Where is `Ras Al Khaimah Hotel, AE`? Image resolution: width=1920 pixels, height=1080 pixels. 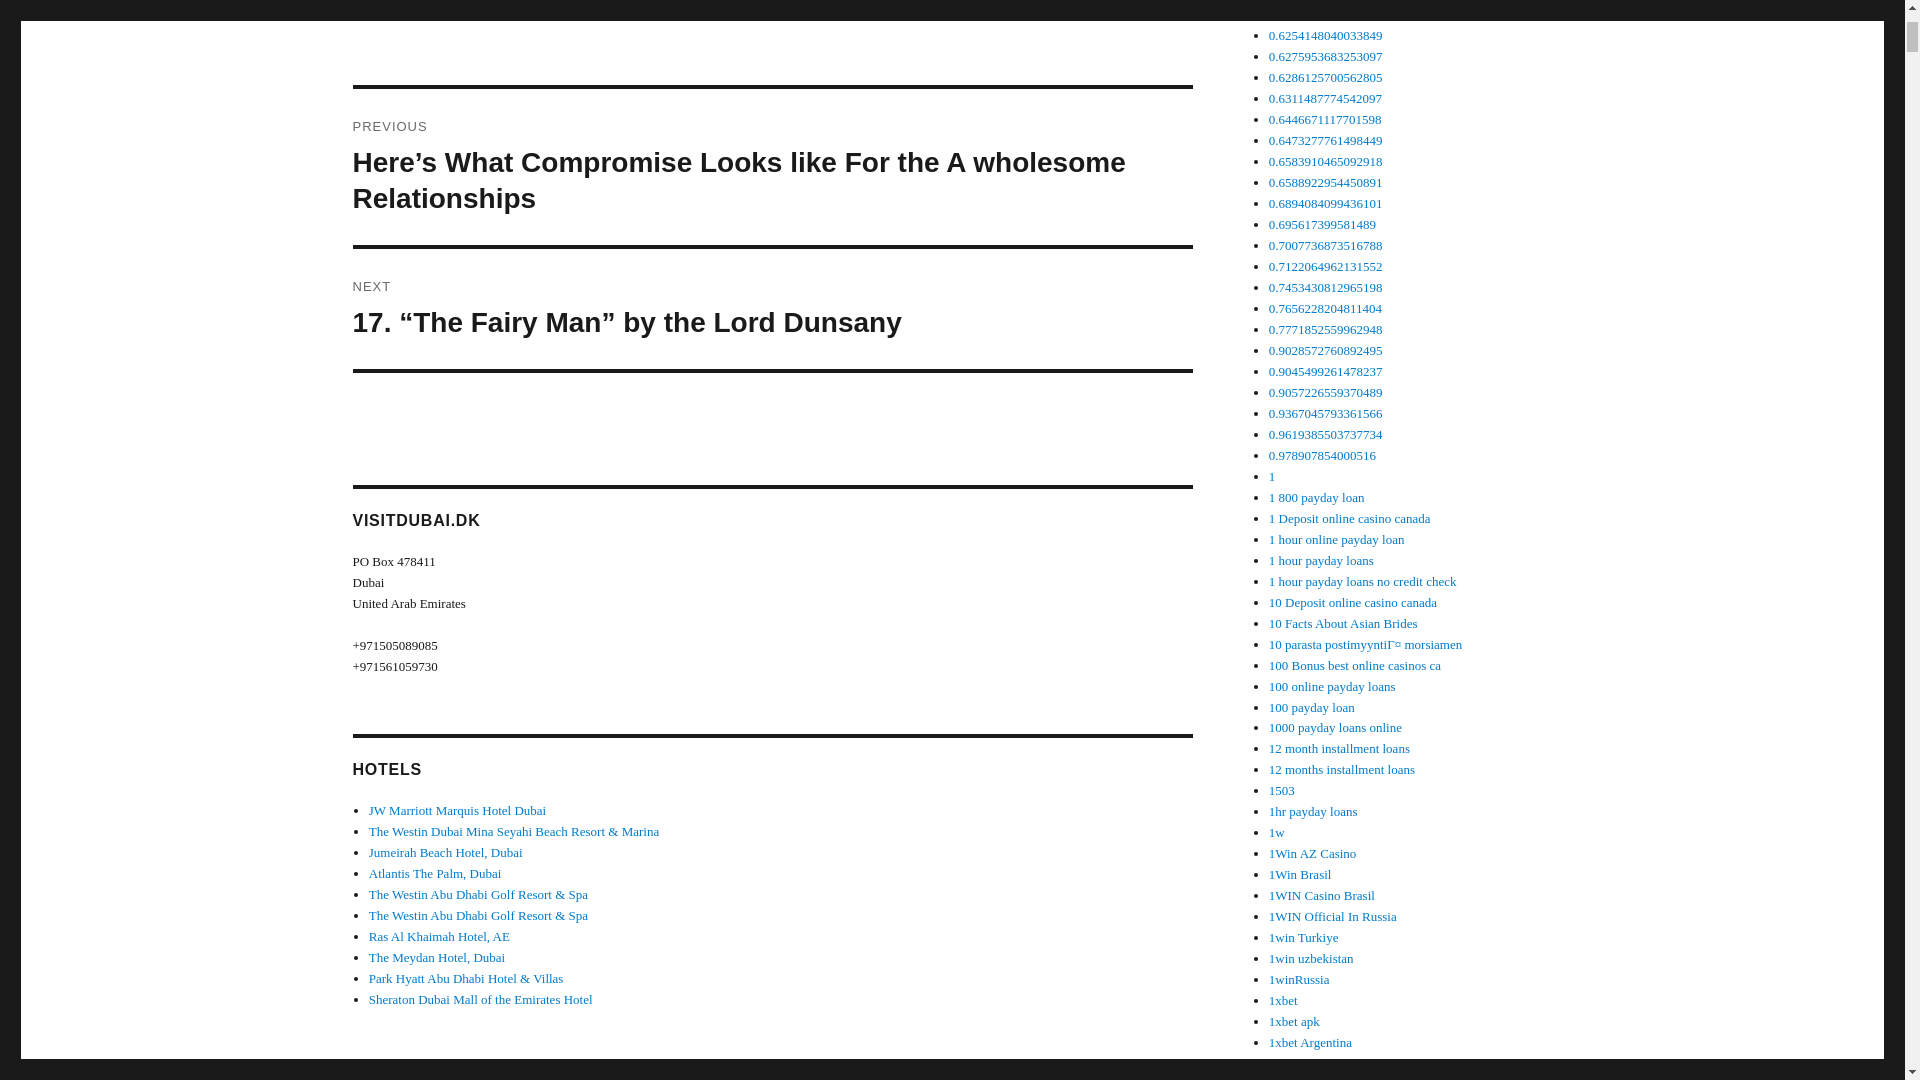 Ras Al Khaimah Hotel, AE is located at coordinates (439, 936).